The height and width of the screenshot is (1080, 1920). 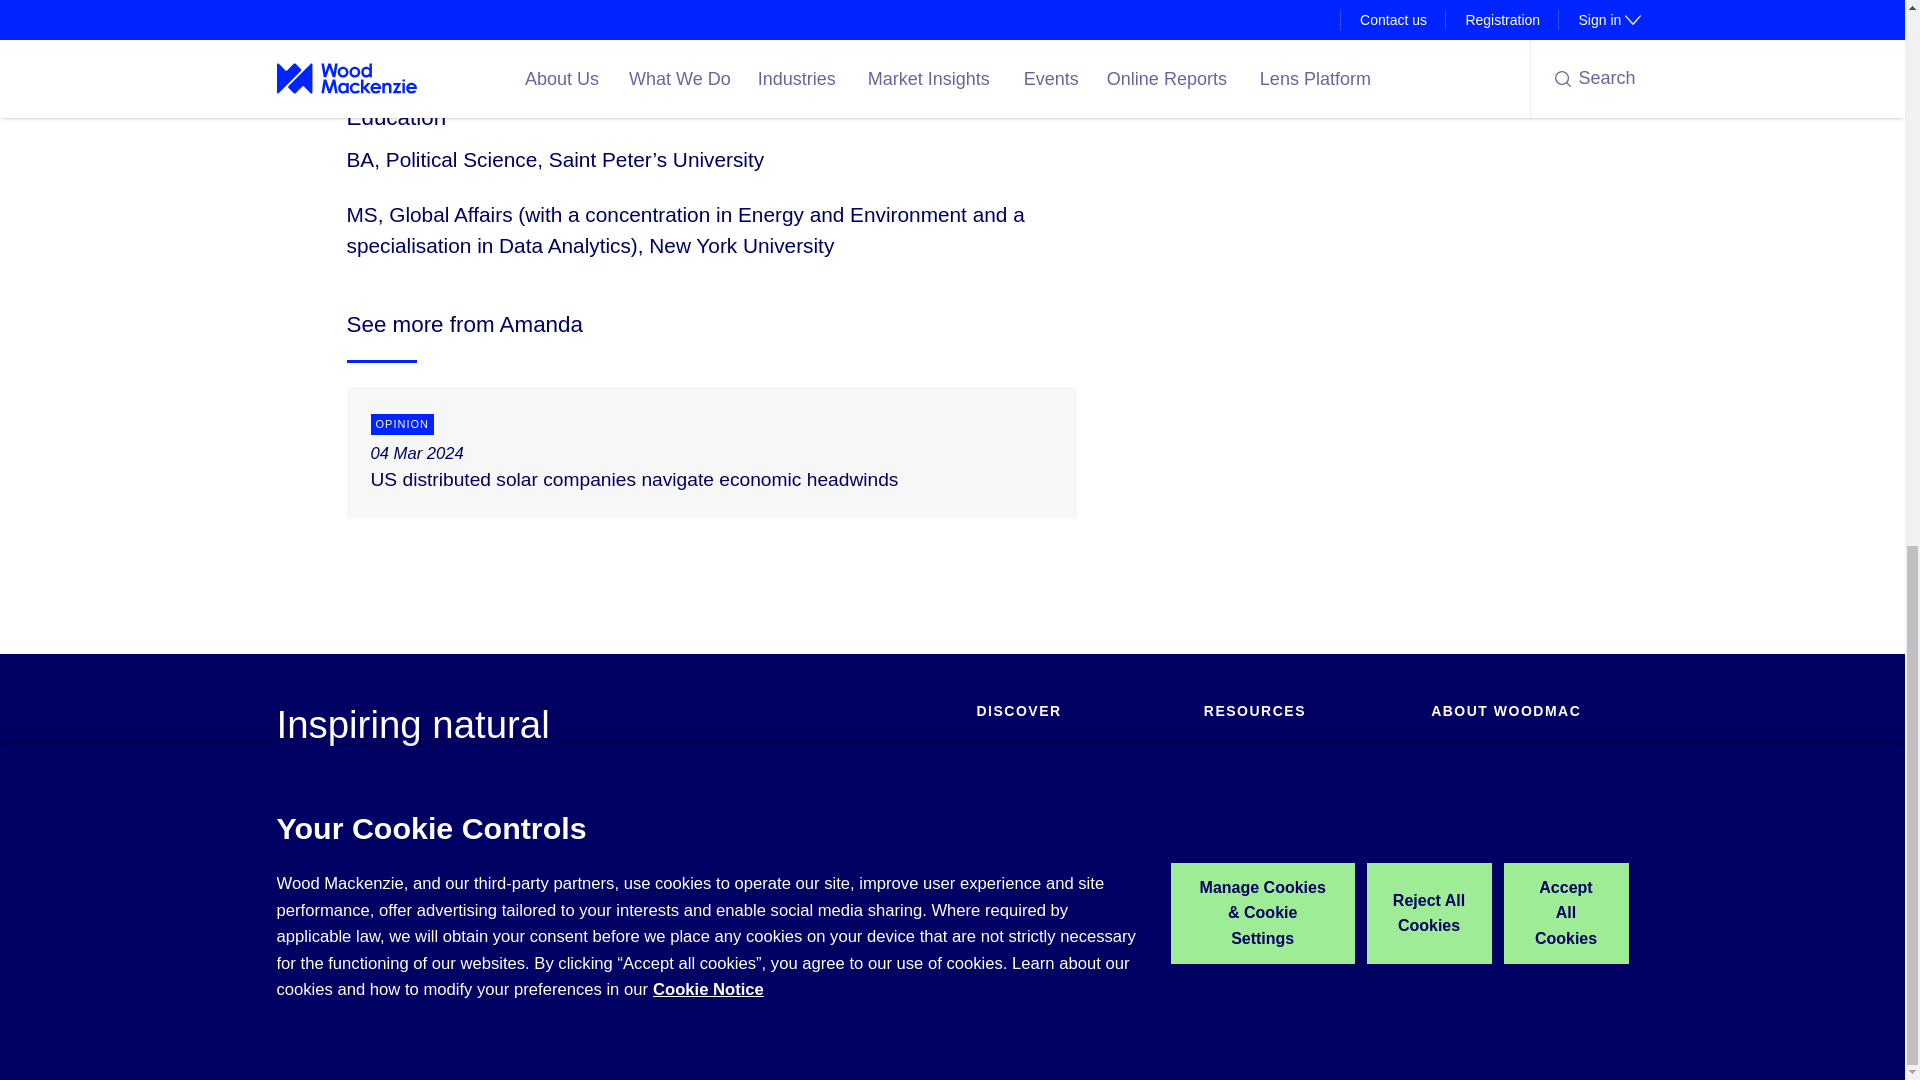 I want to click on Events, so click(x=997, y=848).